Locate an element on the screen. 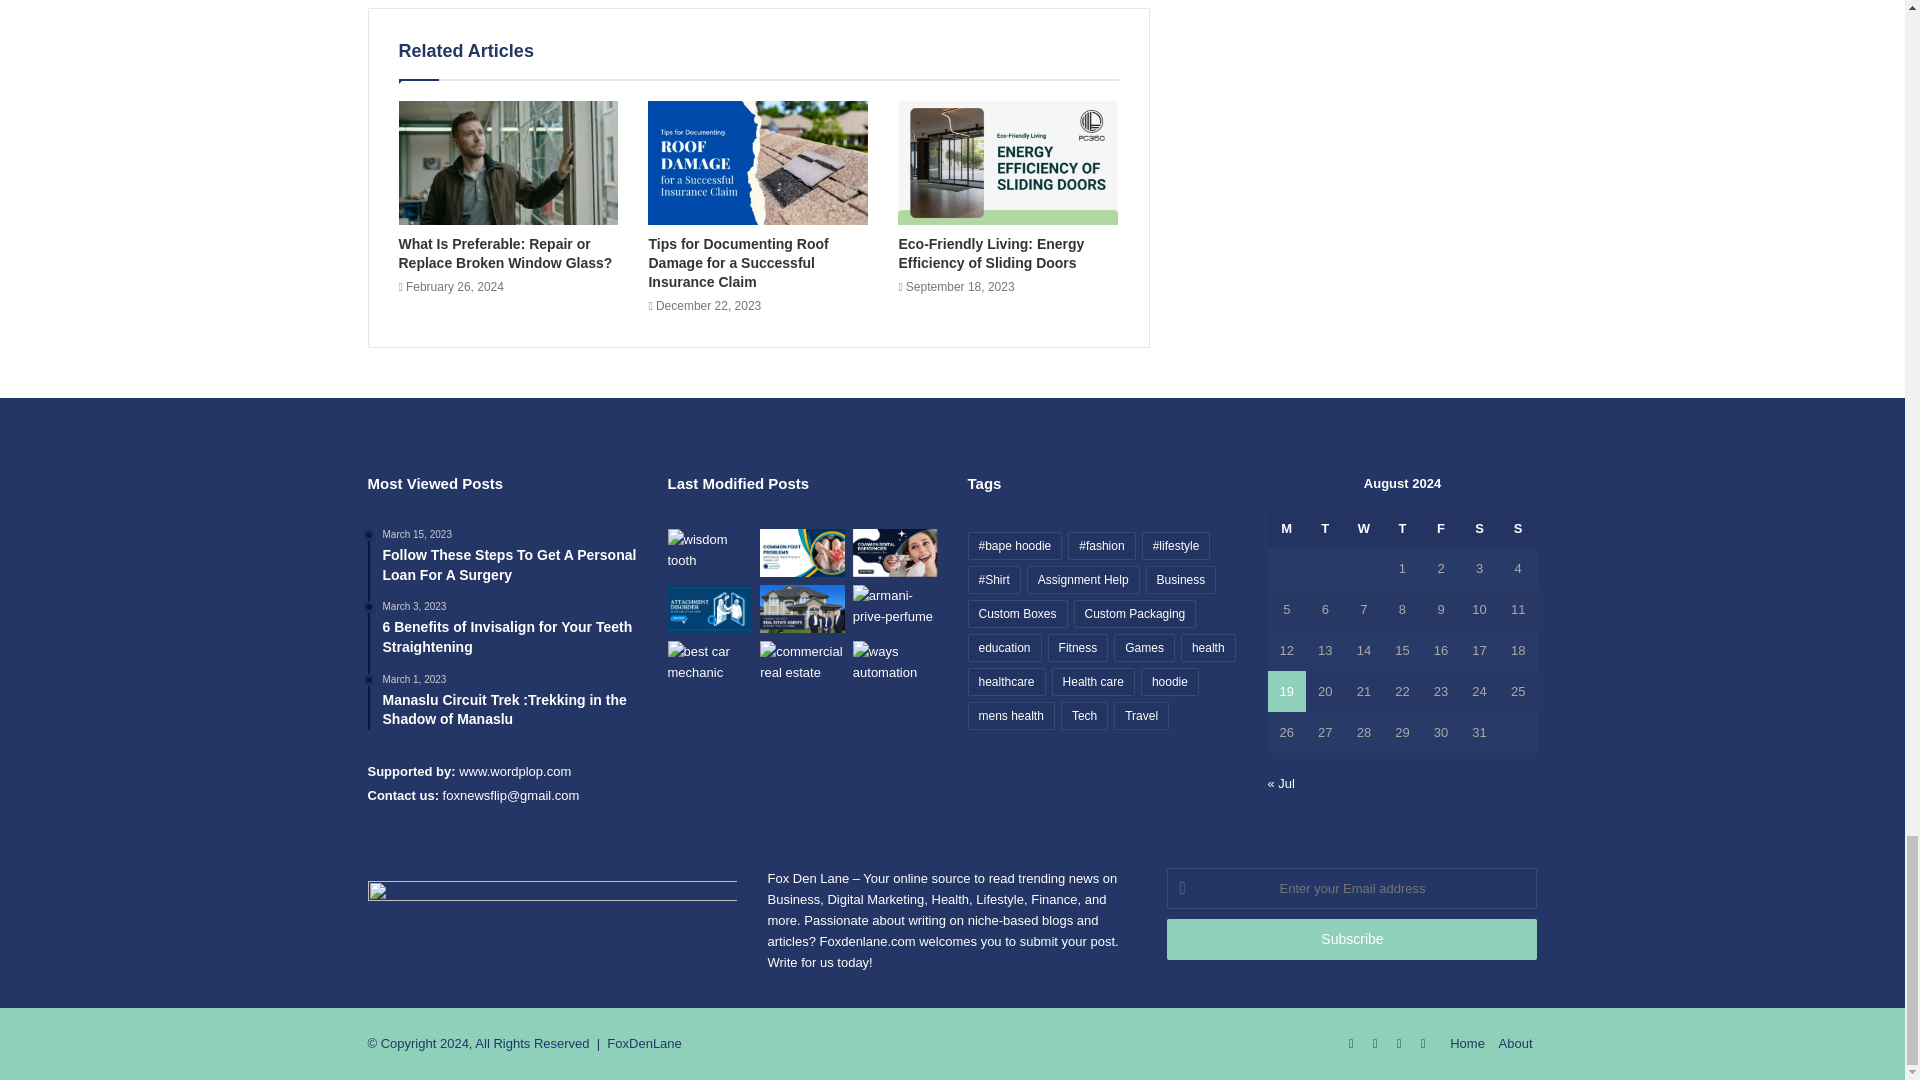 The height and width of the screenshot is (1080, 1920). Subscribe is located at coordinates (1352, 940).